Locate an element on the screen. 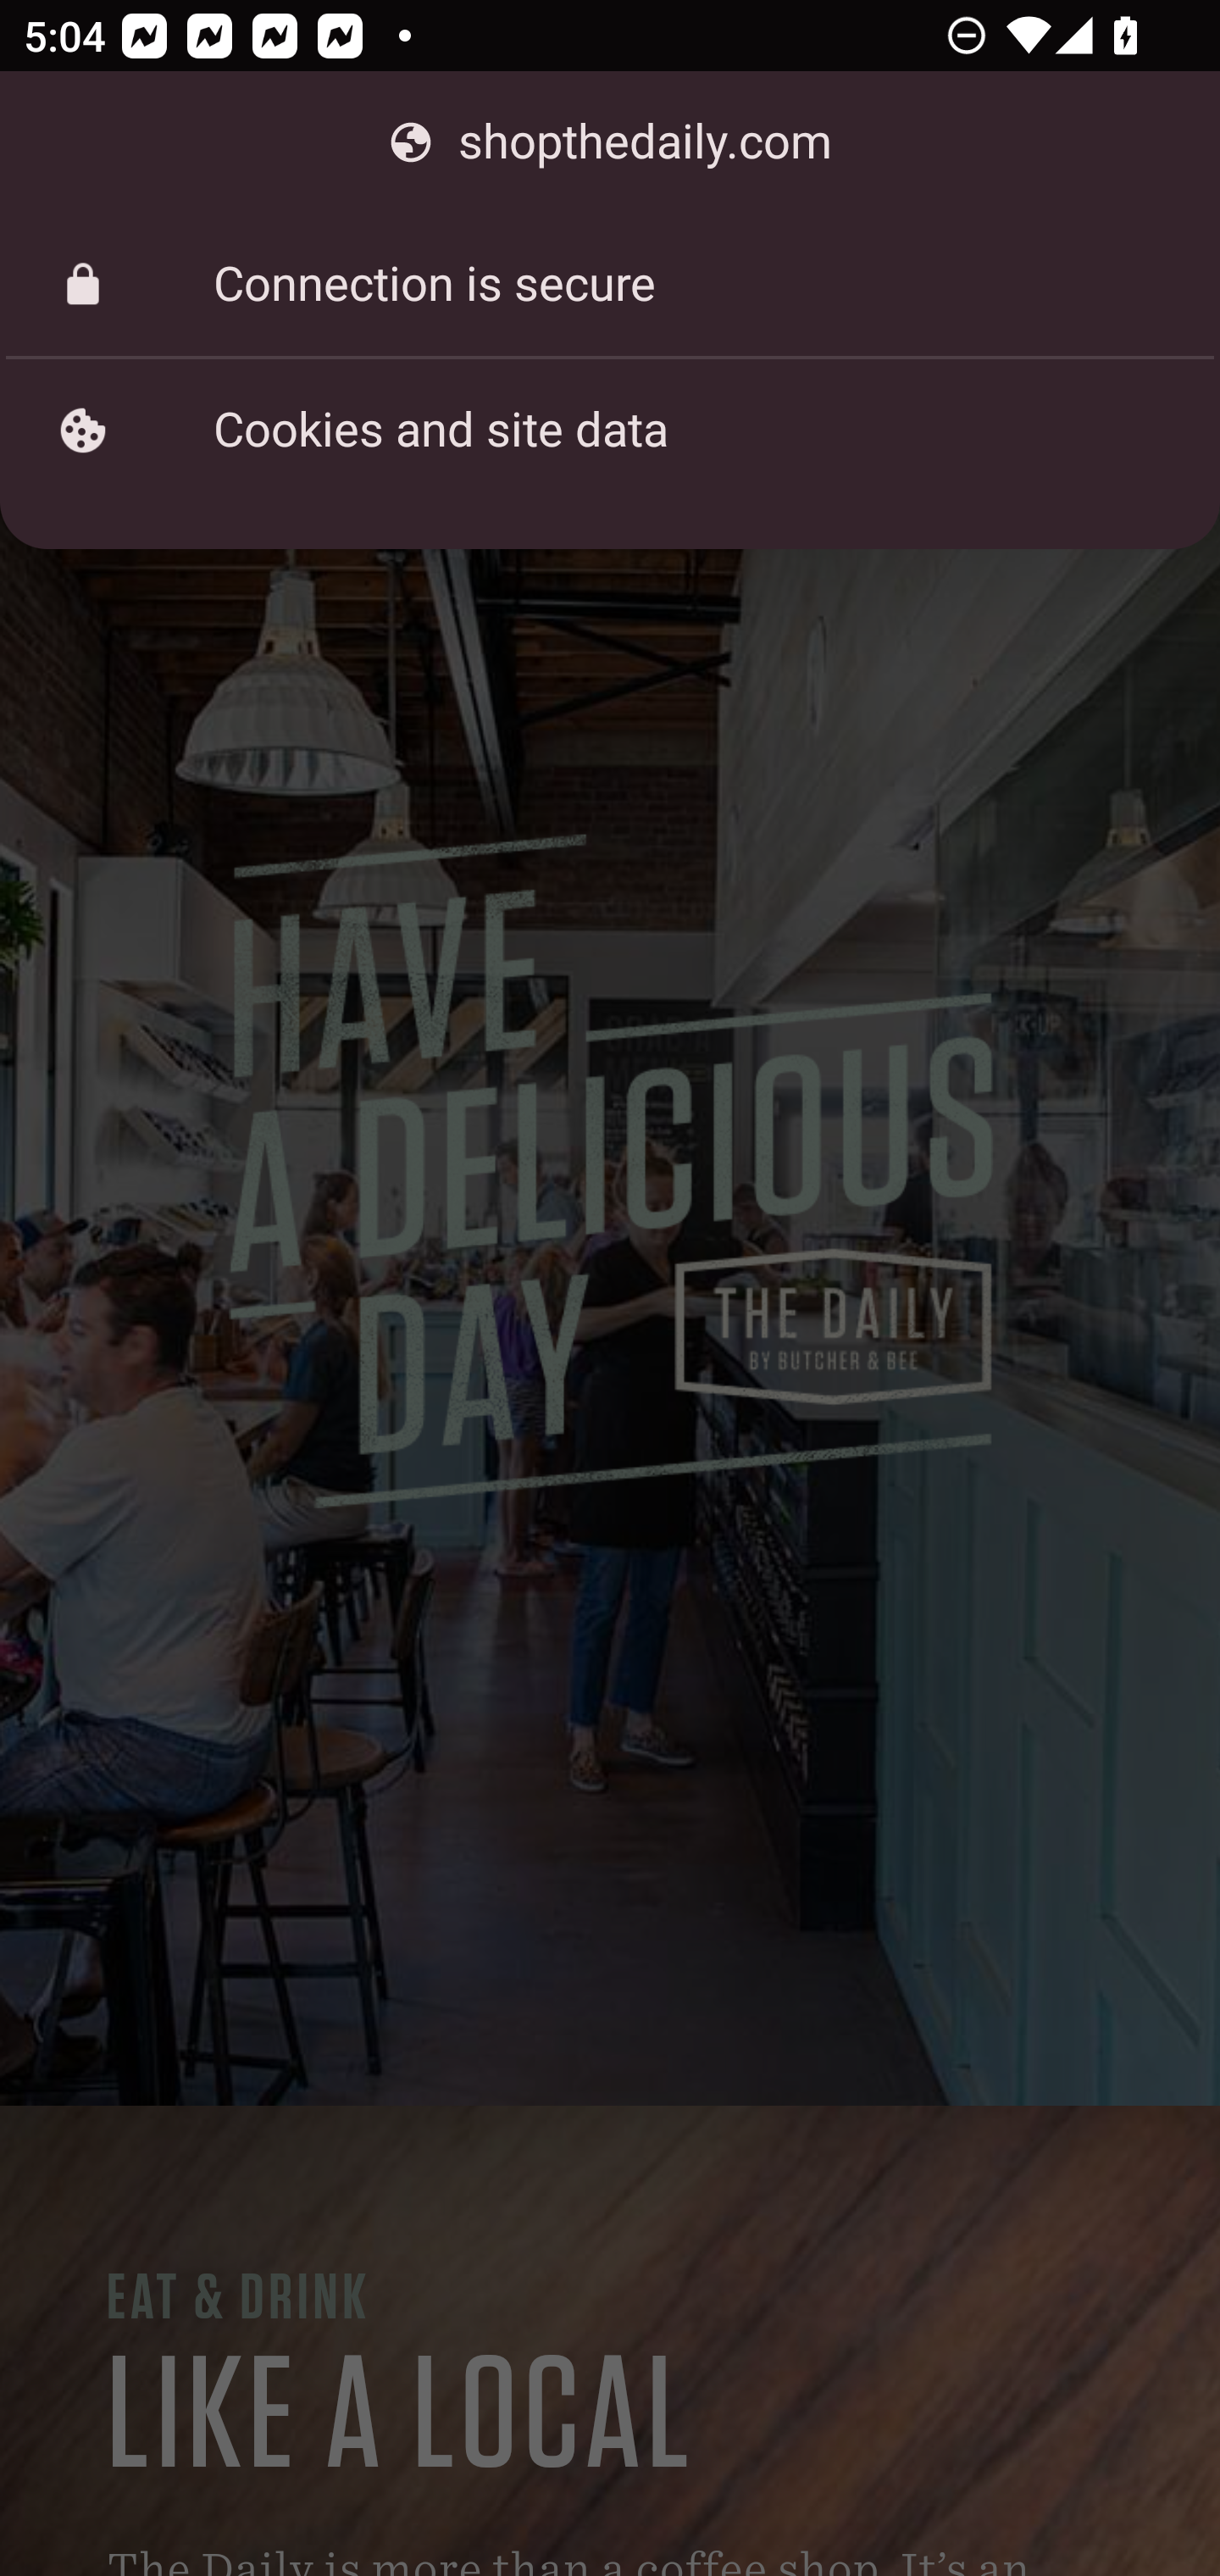  Cookies and site data is located at coordinates (610, 430).